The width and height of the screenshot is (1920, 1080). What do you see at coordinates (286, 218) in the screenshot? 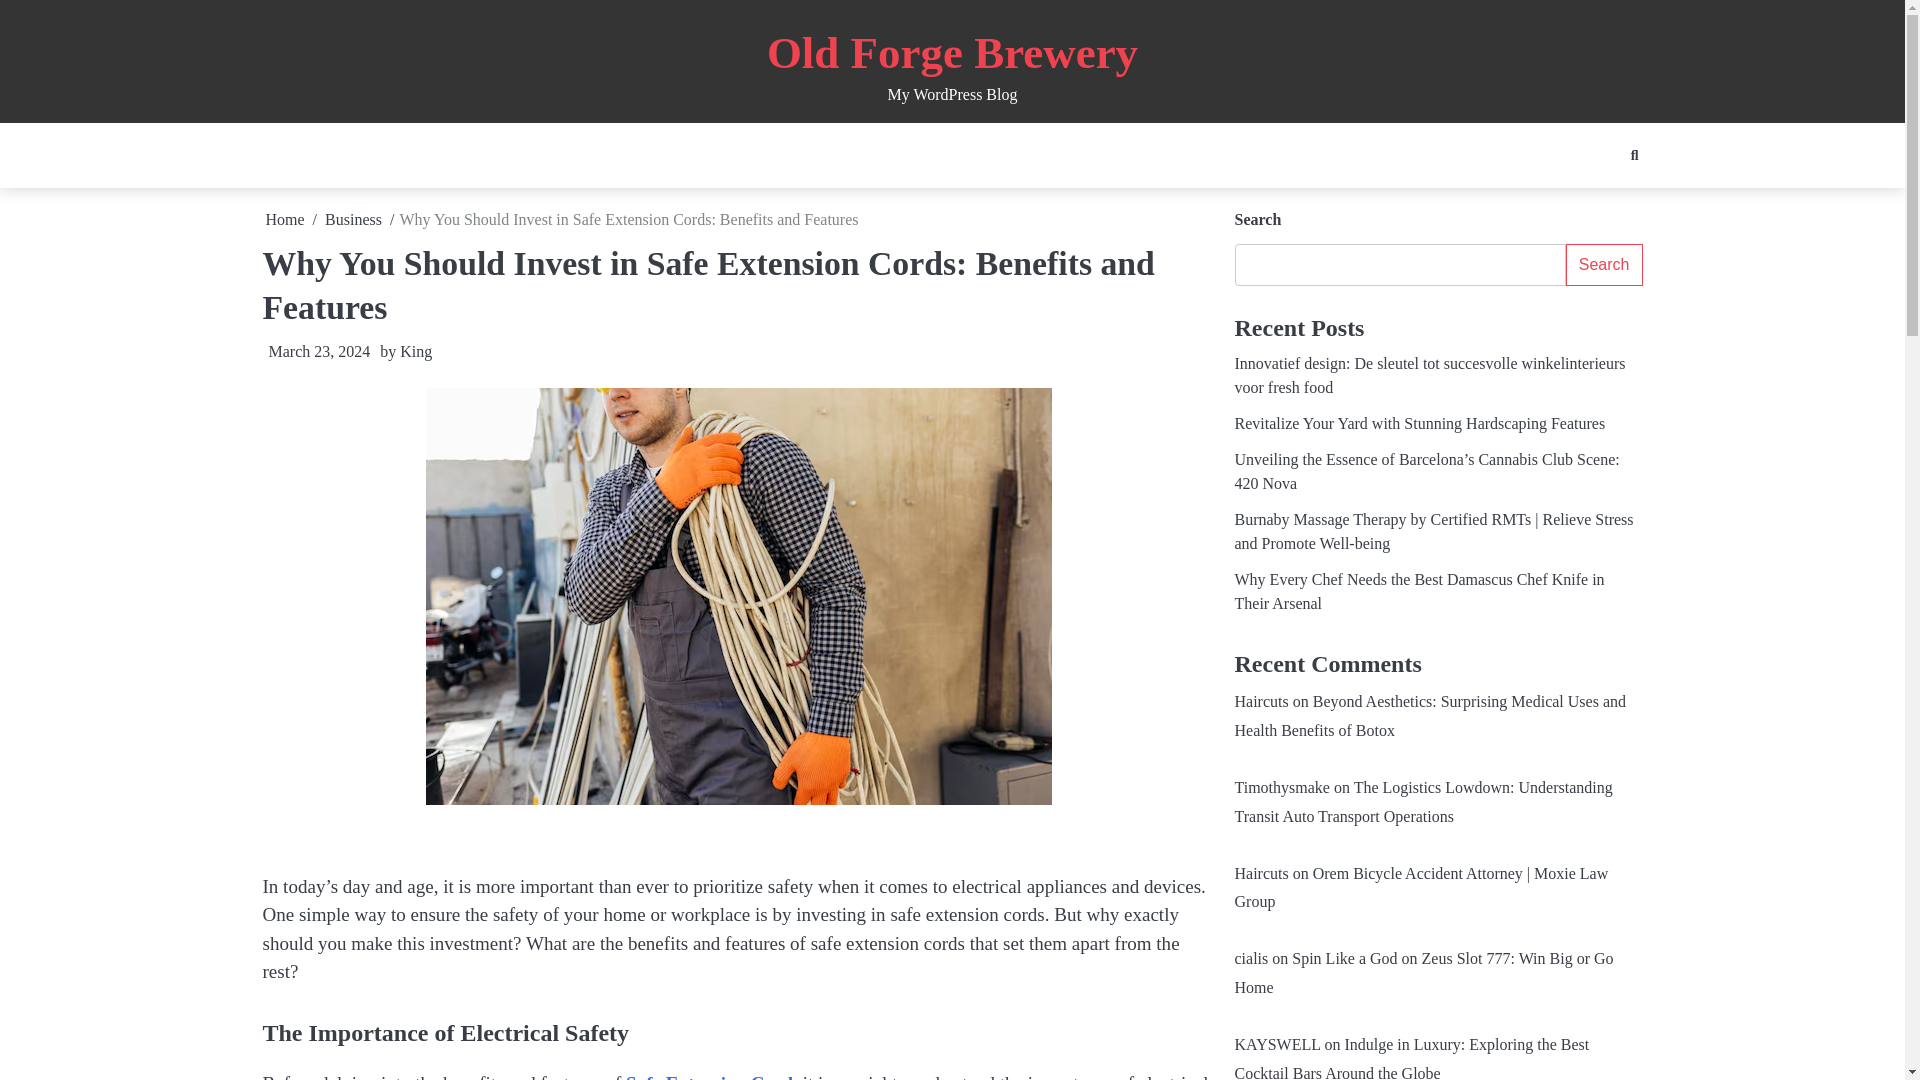
I see `Home` at bounding box center [286, 218].